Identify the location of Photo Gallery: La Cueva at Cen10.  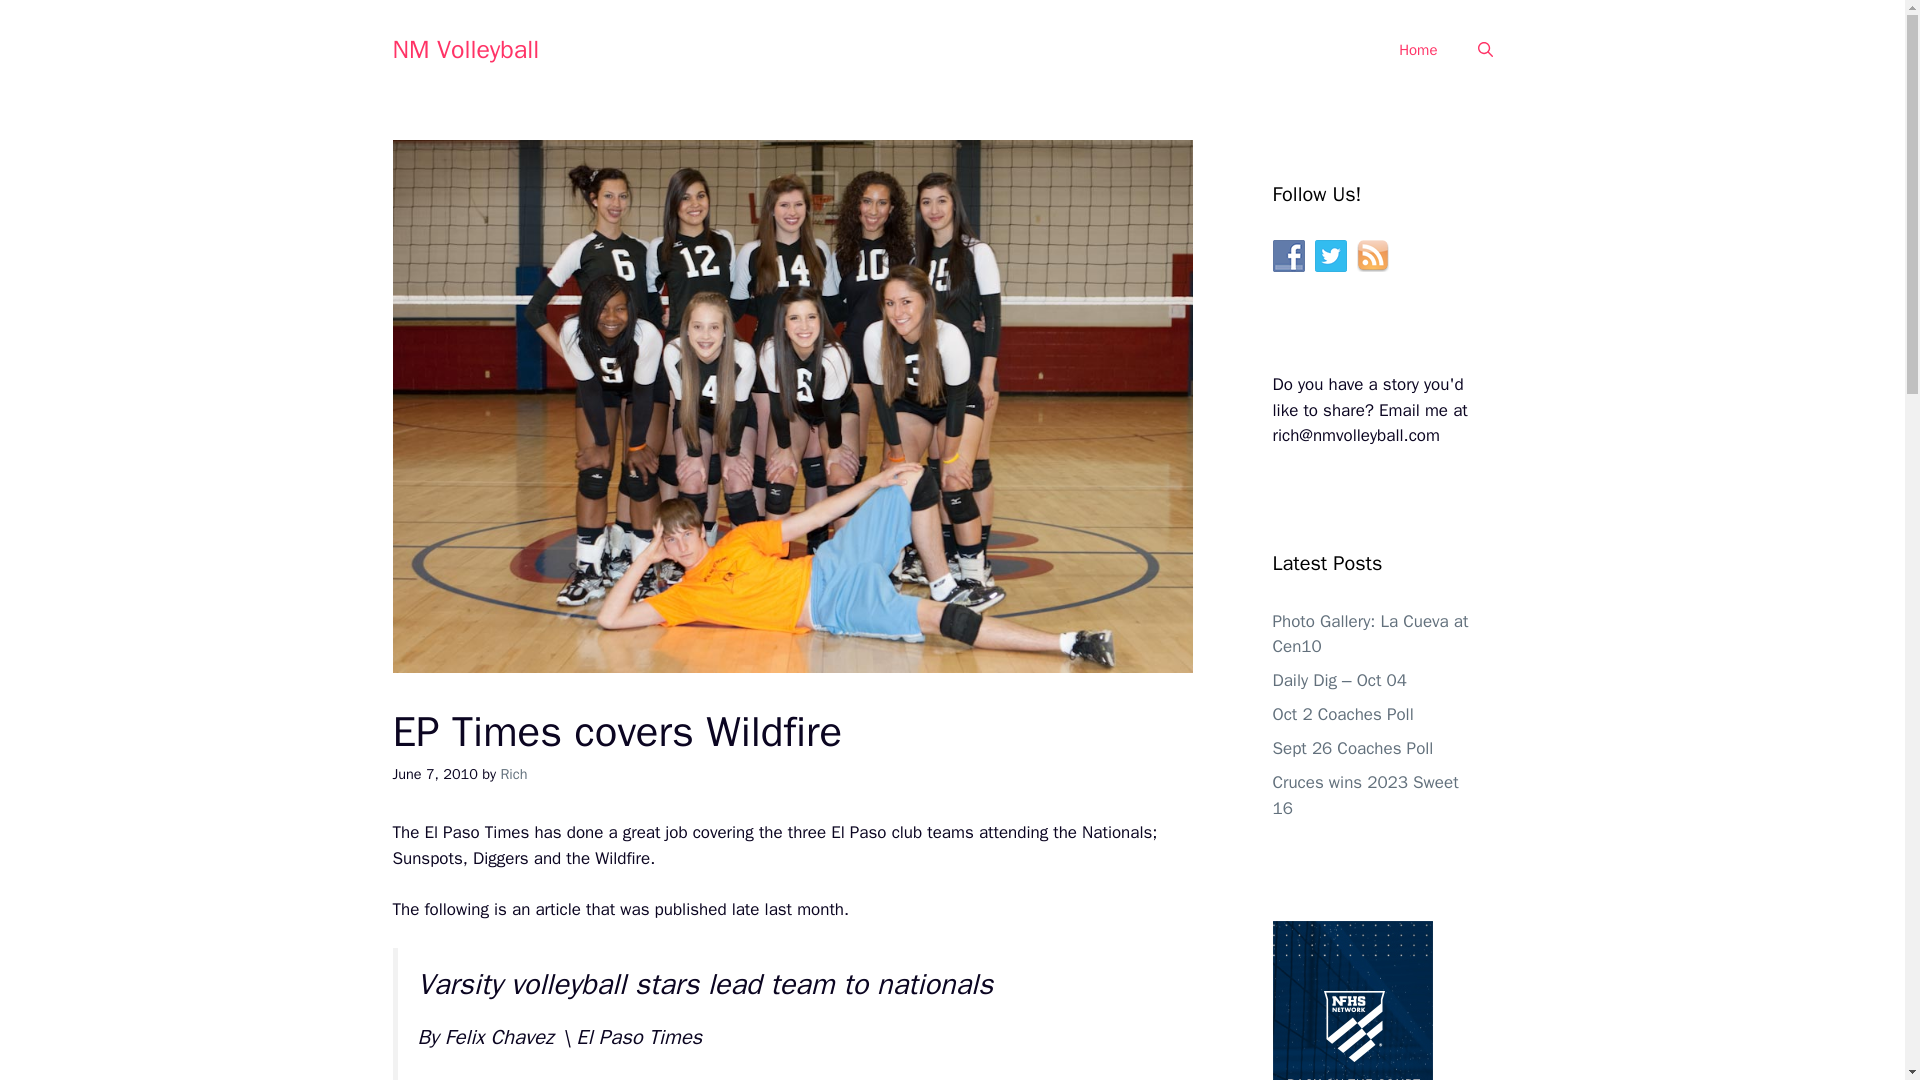
(1370, 633).